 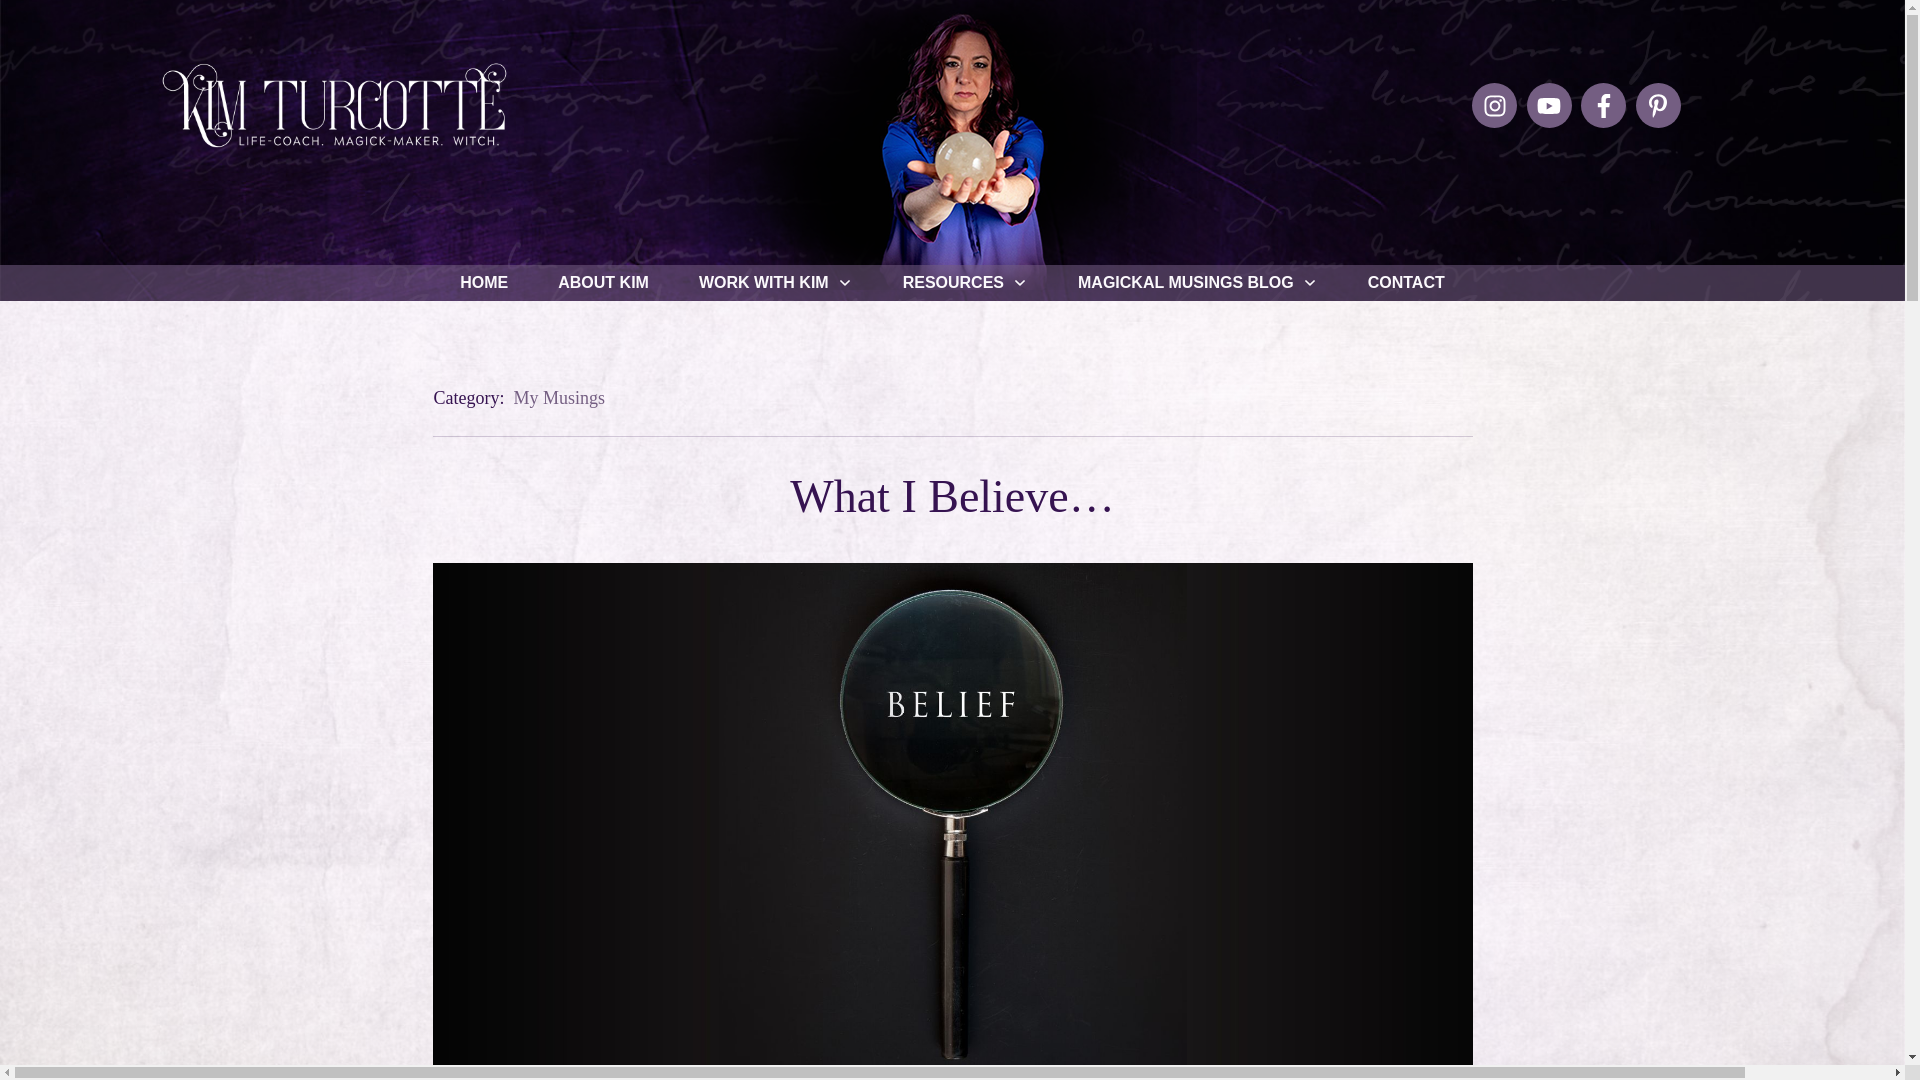 What do you see at coordinates (964, 282) in the screenshot?
I see `RESOURCES` at bounding box center [964, 282].